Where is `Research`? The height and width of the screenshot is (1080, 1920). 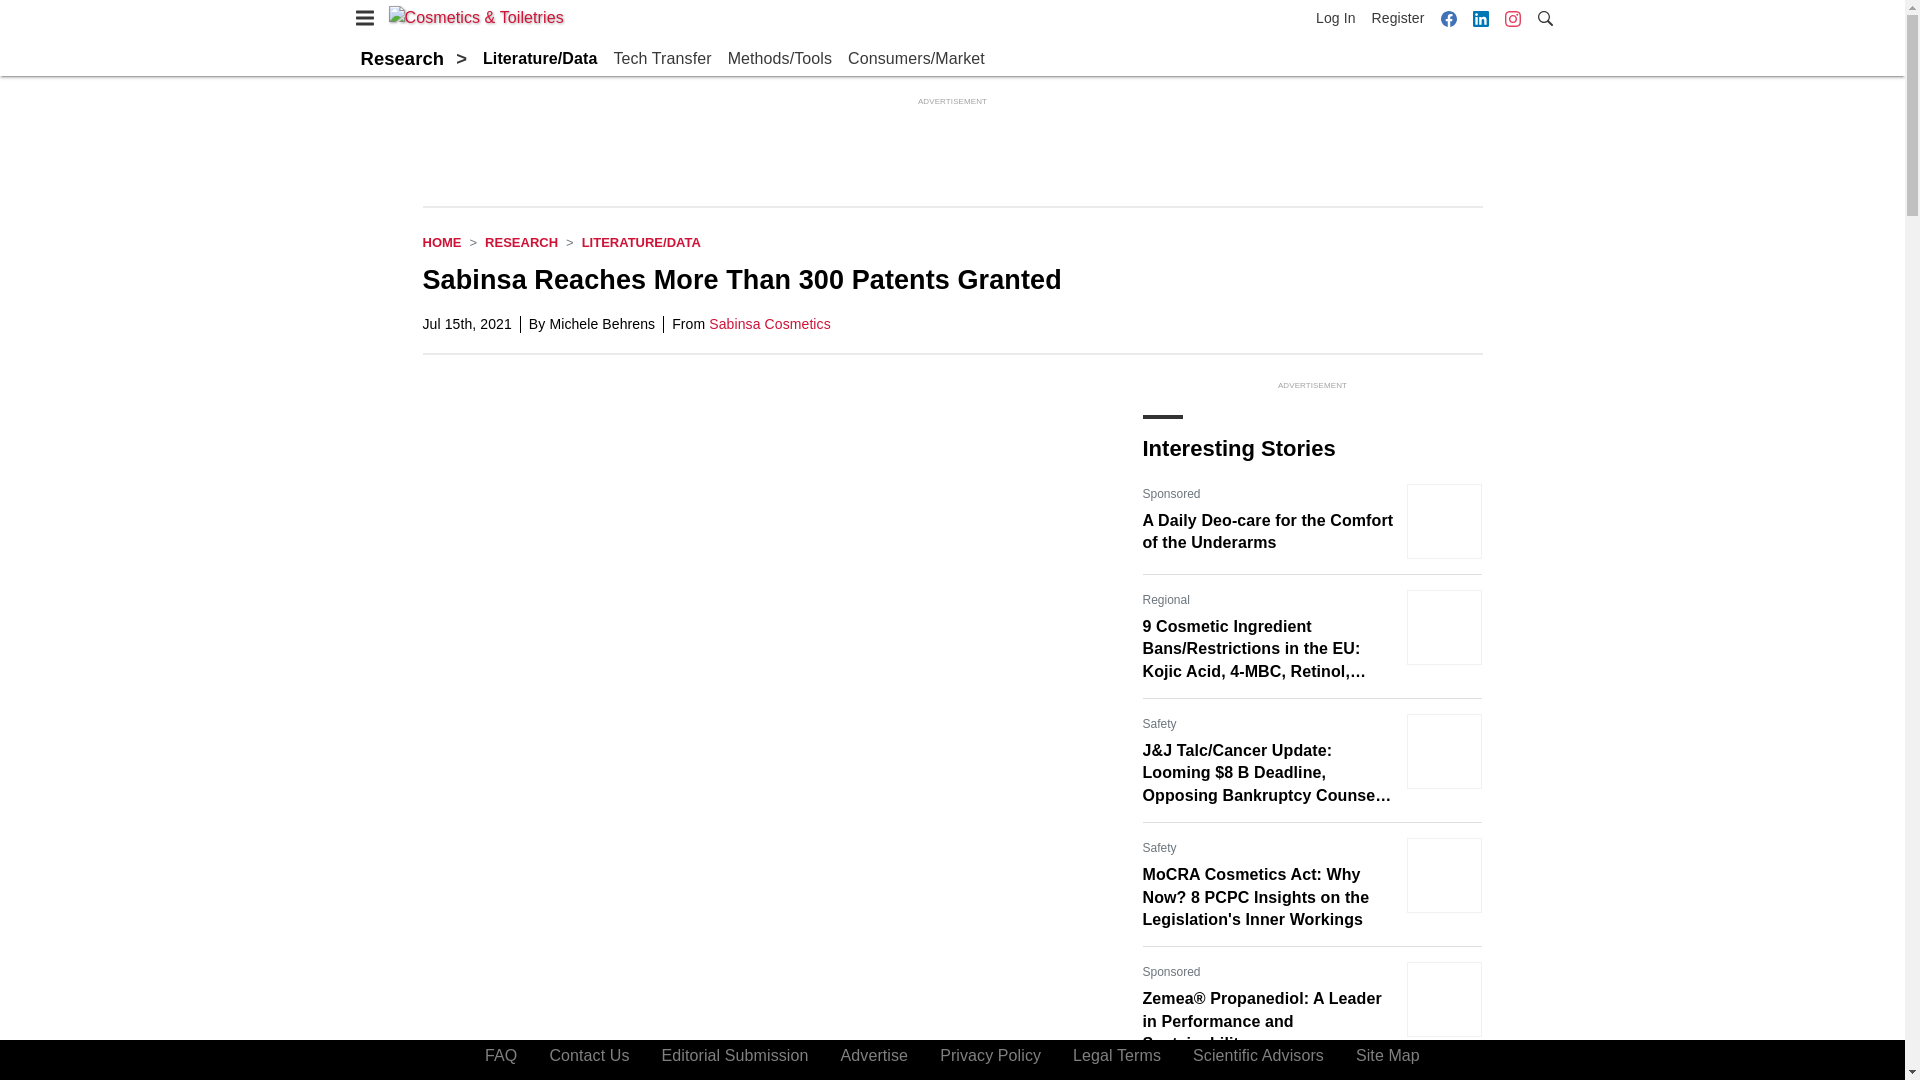
Research is located at coordinates (522, 242).